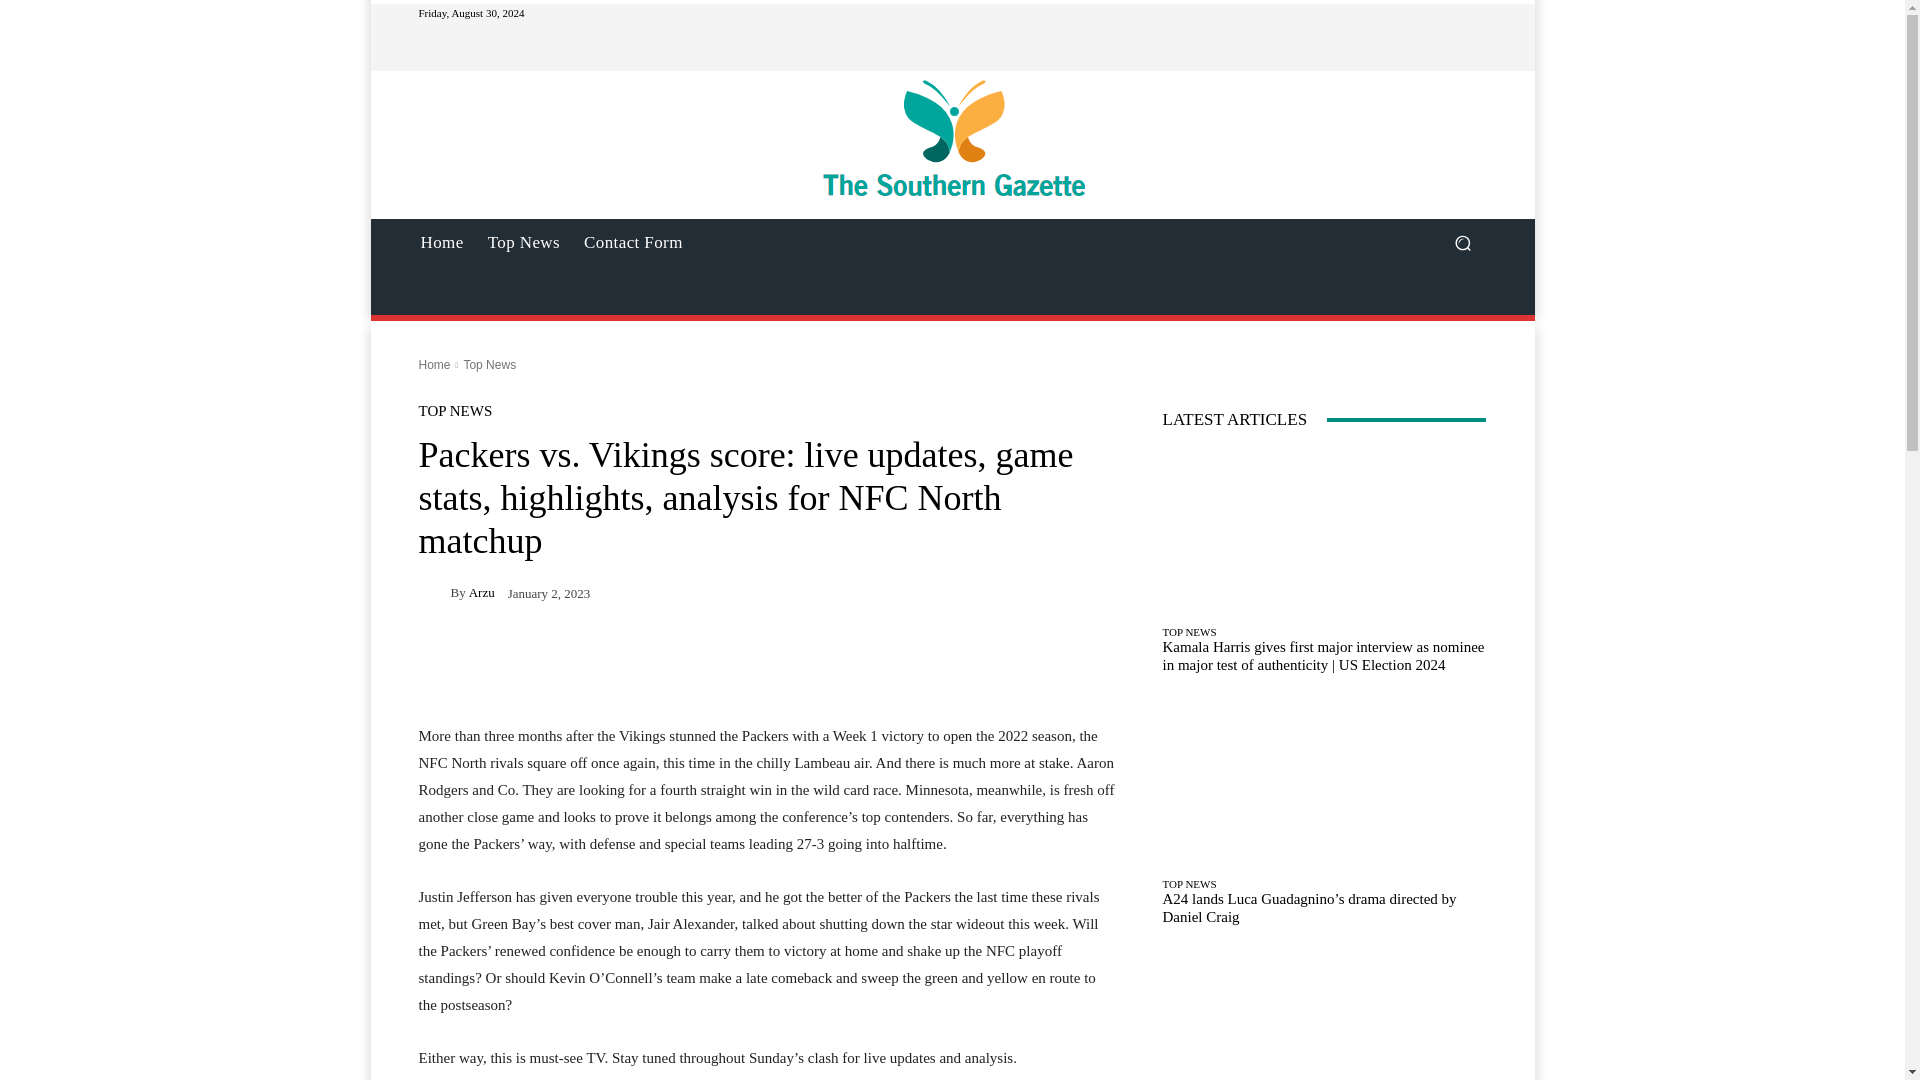  I want to click on View all posts in Top News, so click(489, 364).